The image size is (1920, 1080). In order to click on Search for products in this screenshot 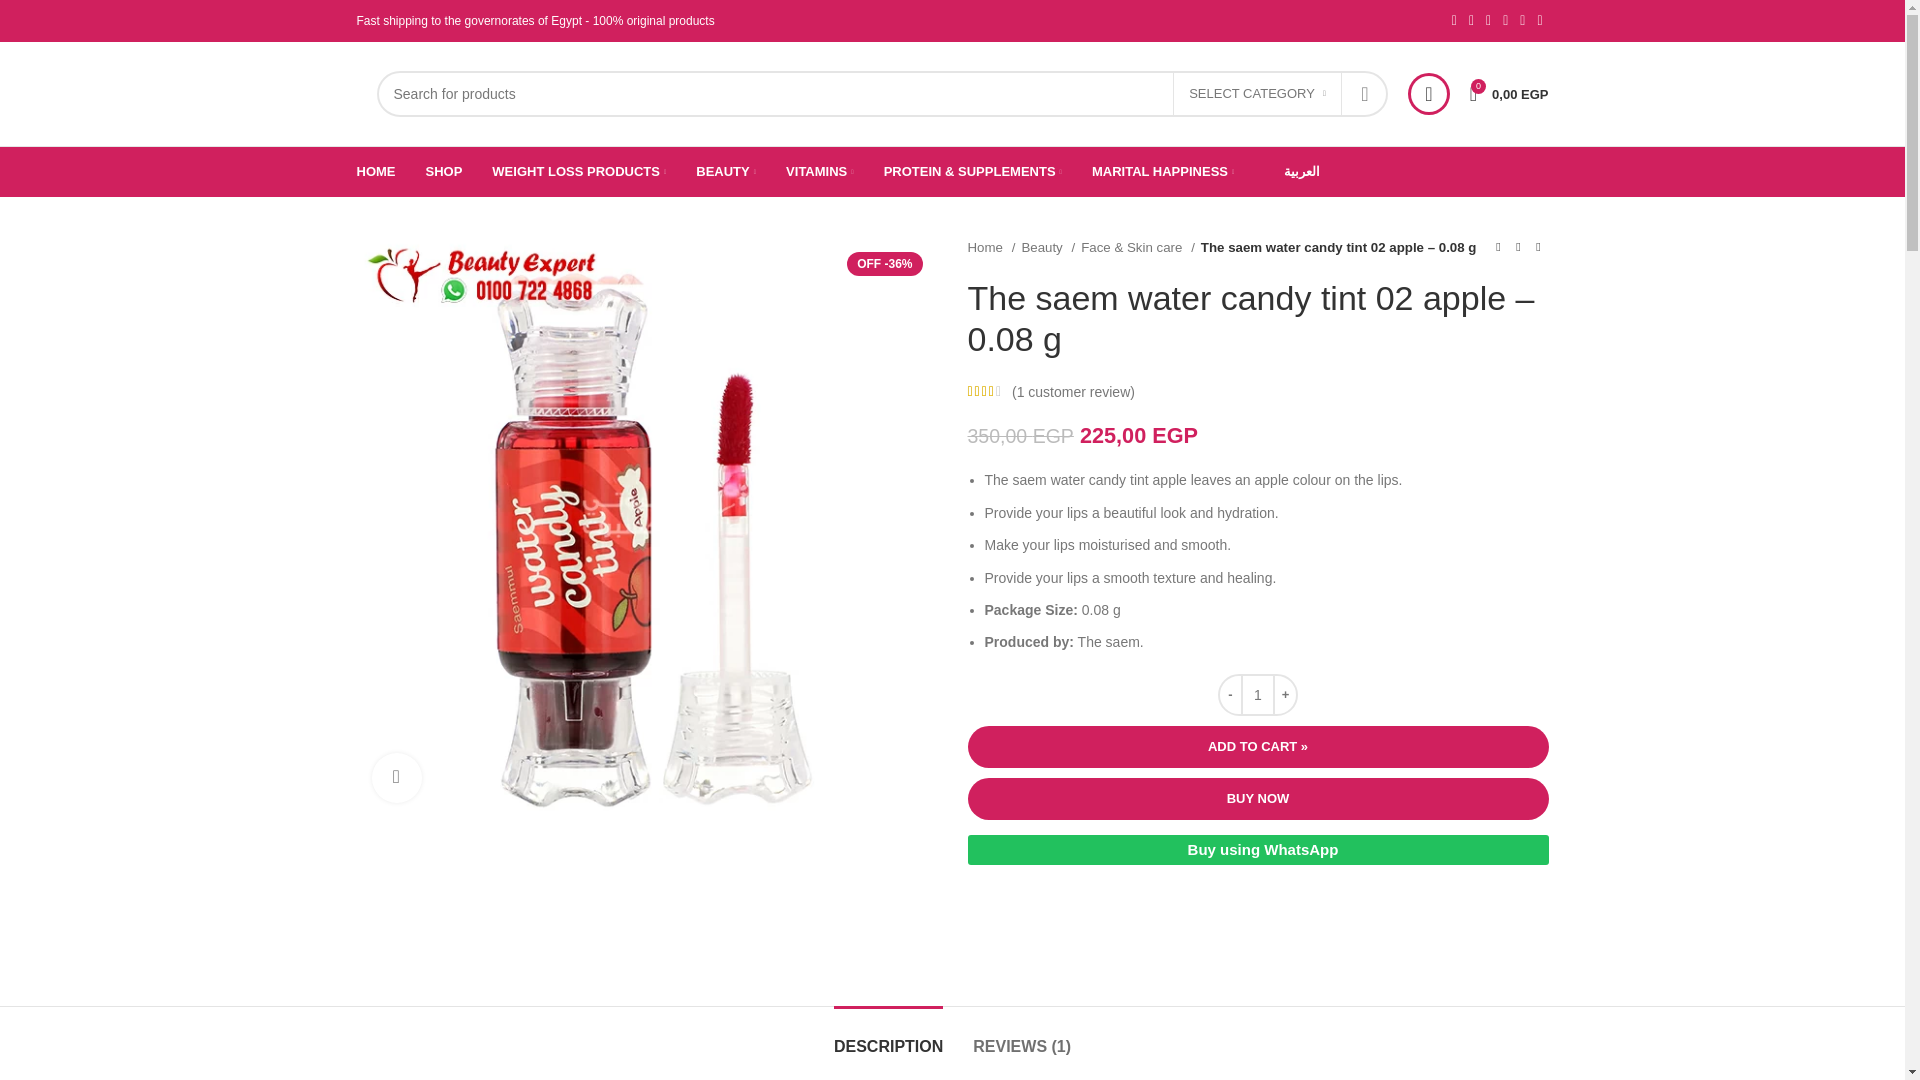, I will do `click(881, 94)`.